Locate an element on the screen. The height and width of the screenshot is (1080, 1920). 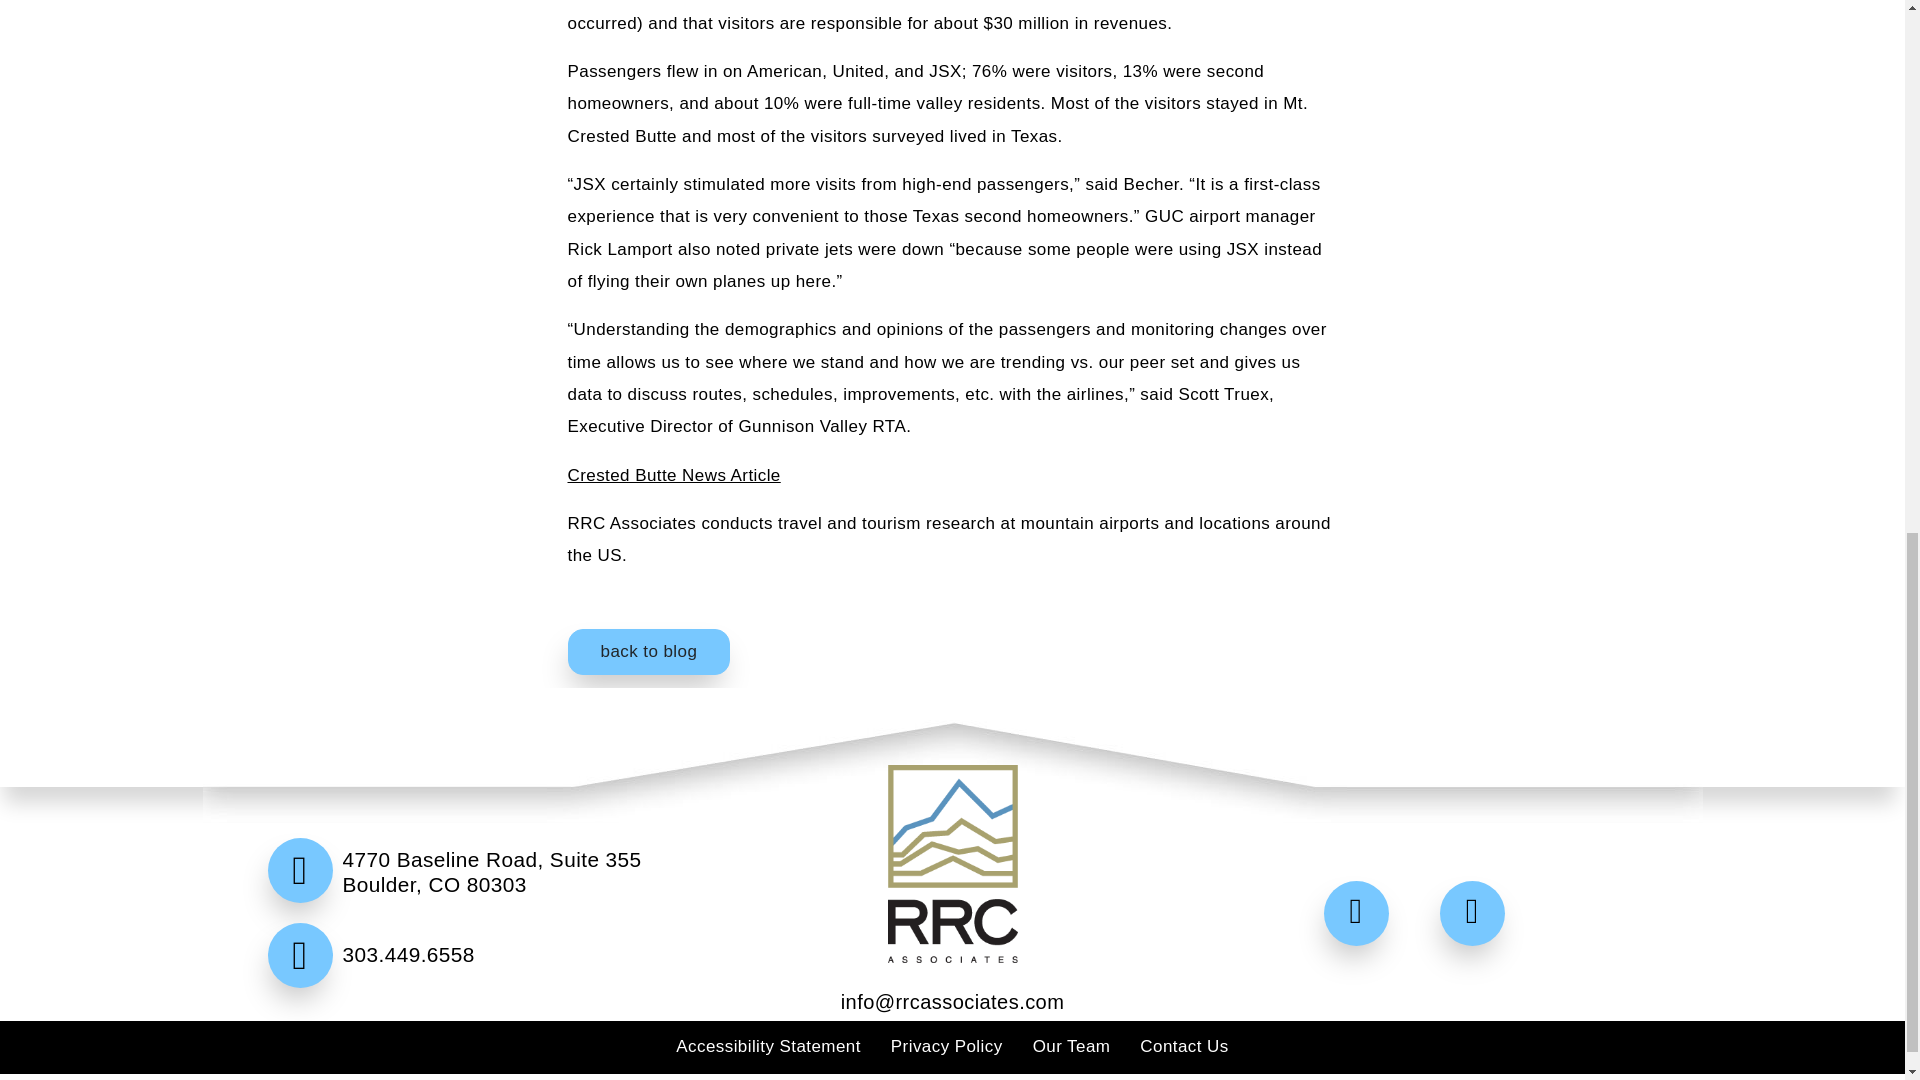
4770 Baseline Road, Suite 355 Boulder, CO 80303 is located at coordinates (486, 884).